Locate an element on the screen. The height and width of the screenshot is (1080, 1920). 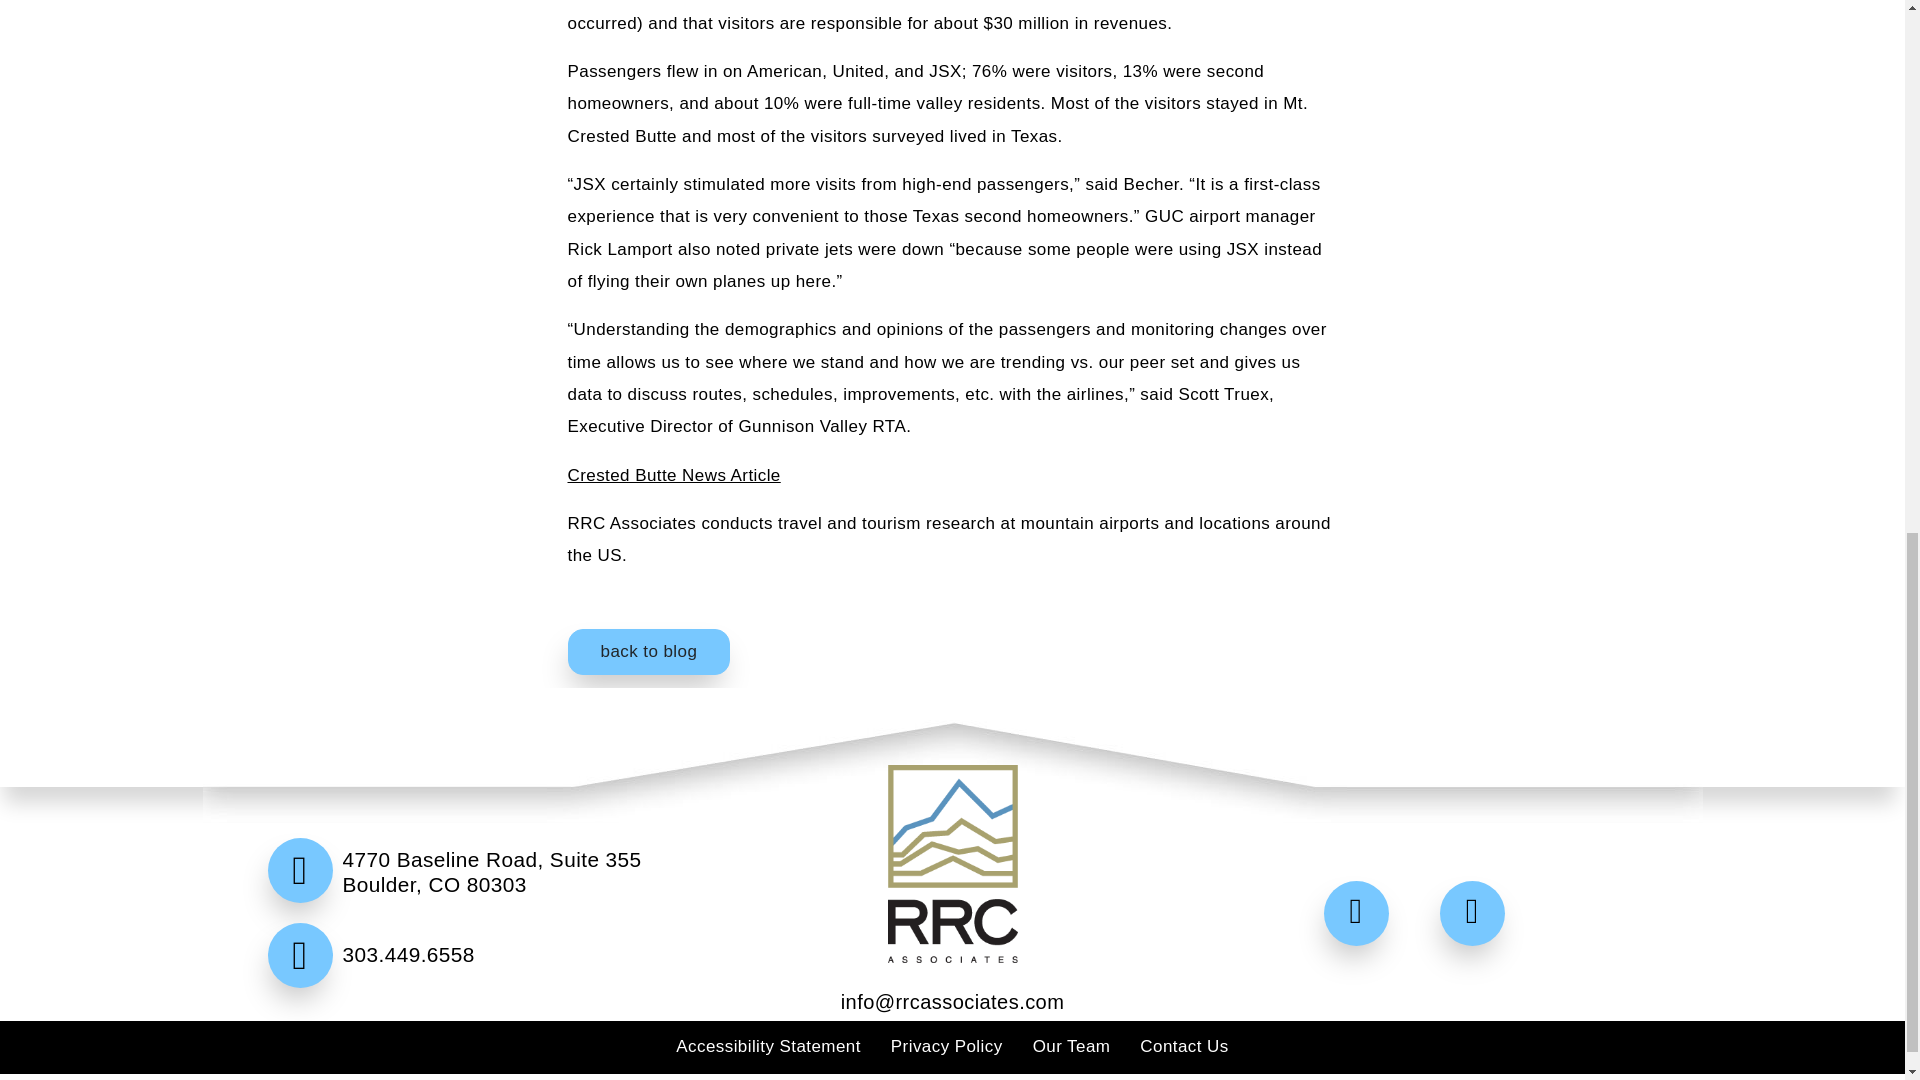
4770 Baseline Road, Suite 355 Boulder, CO 80303 is located at coordinates (486, 884).